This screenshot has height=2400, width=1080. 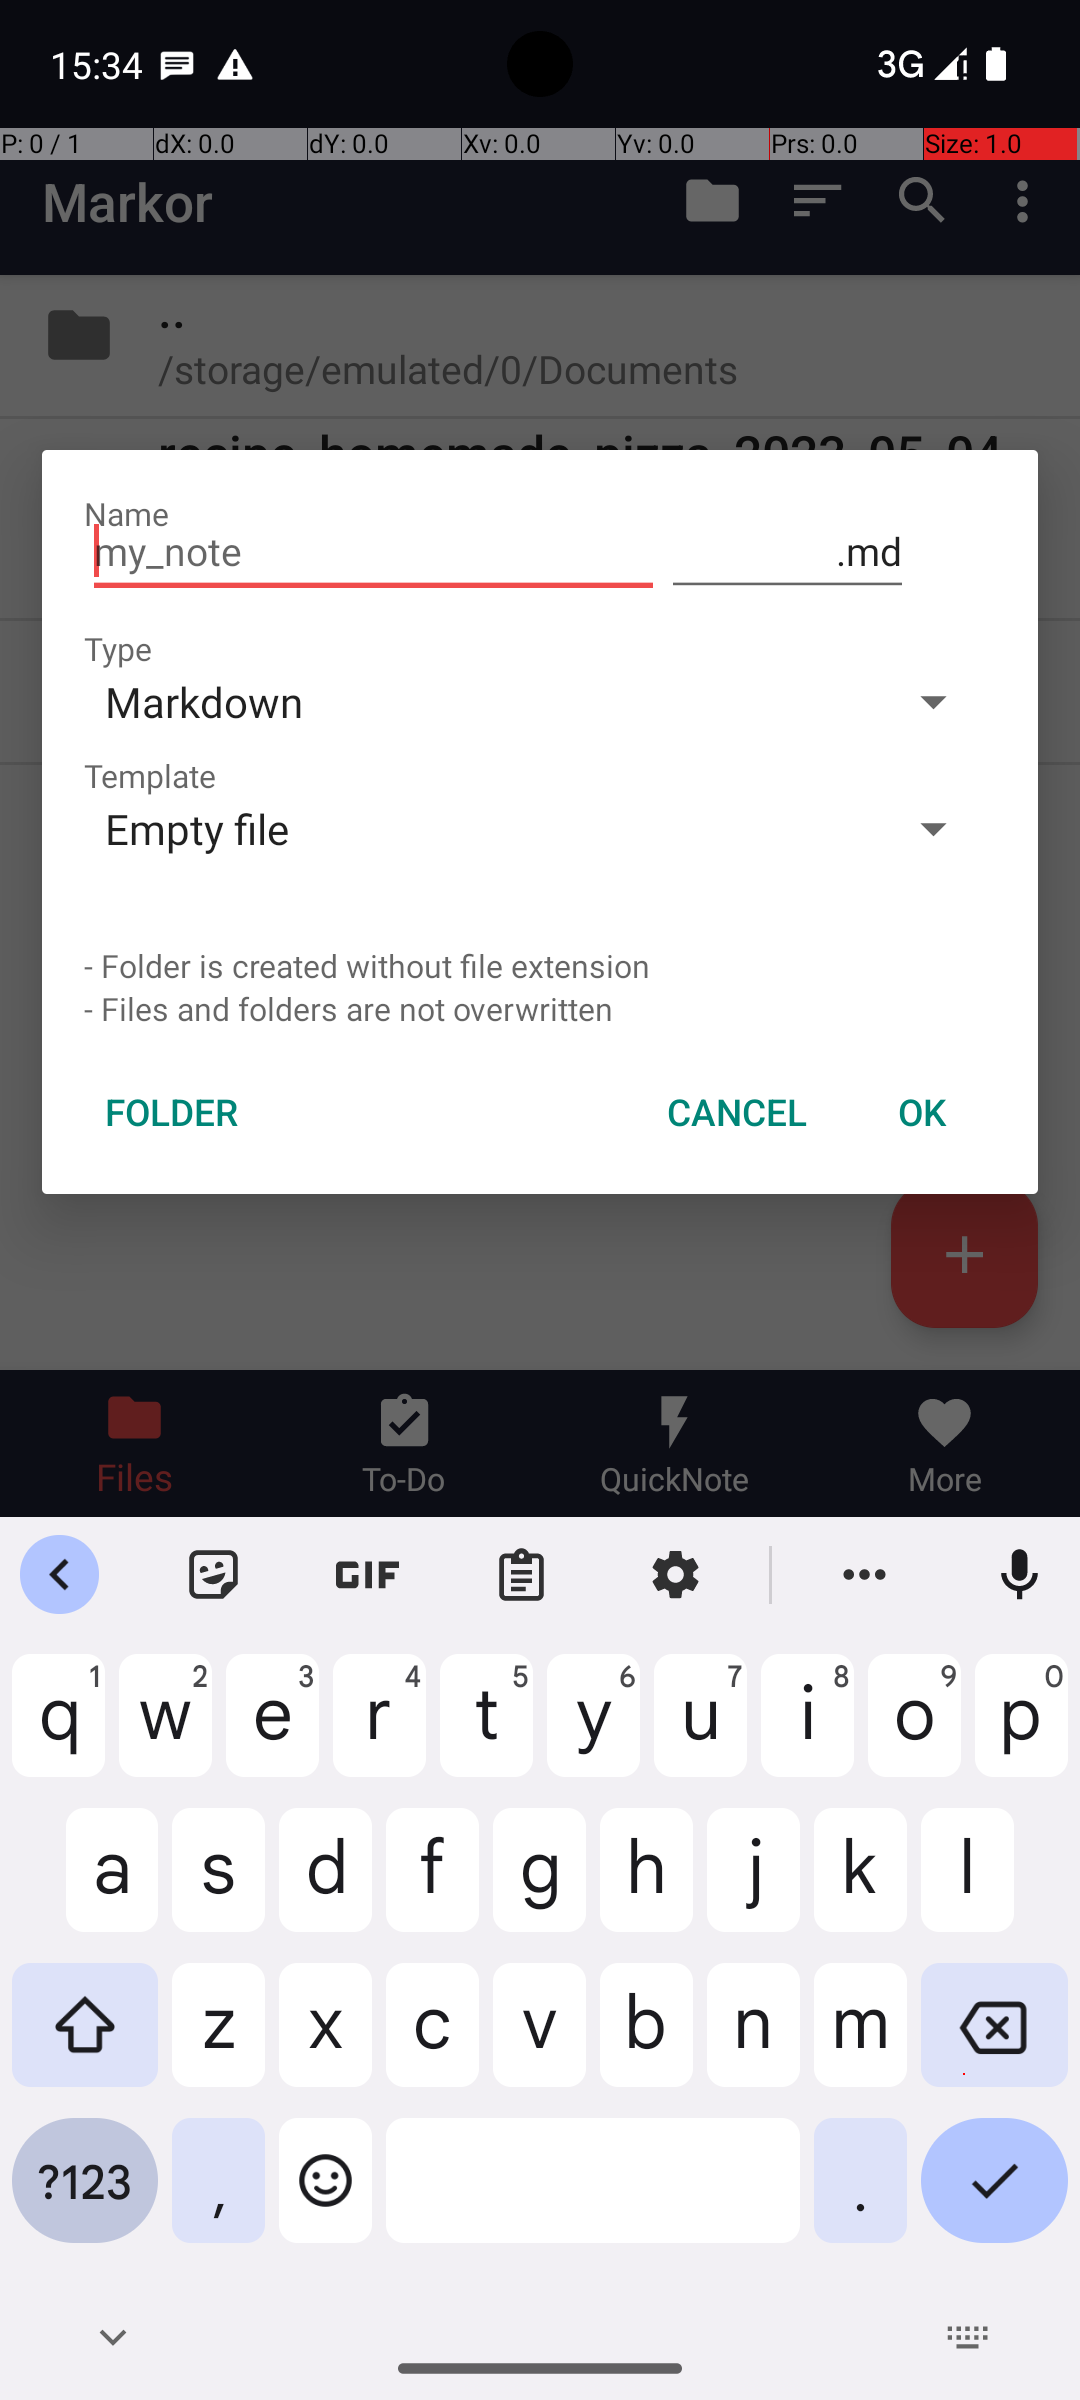 I want to click on .md, so click(x=788, y=552).